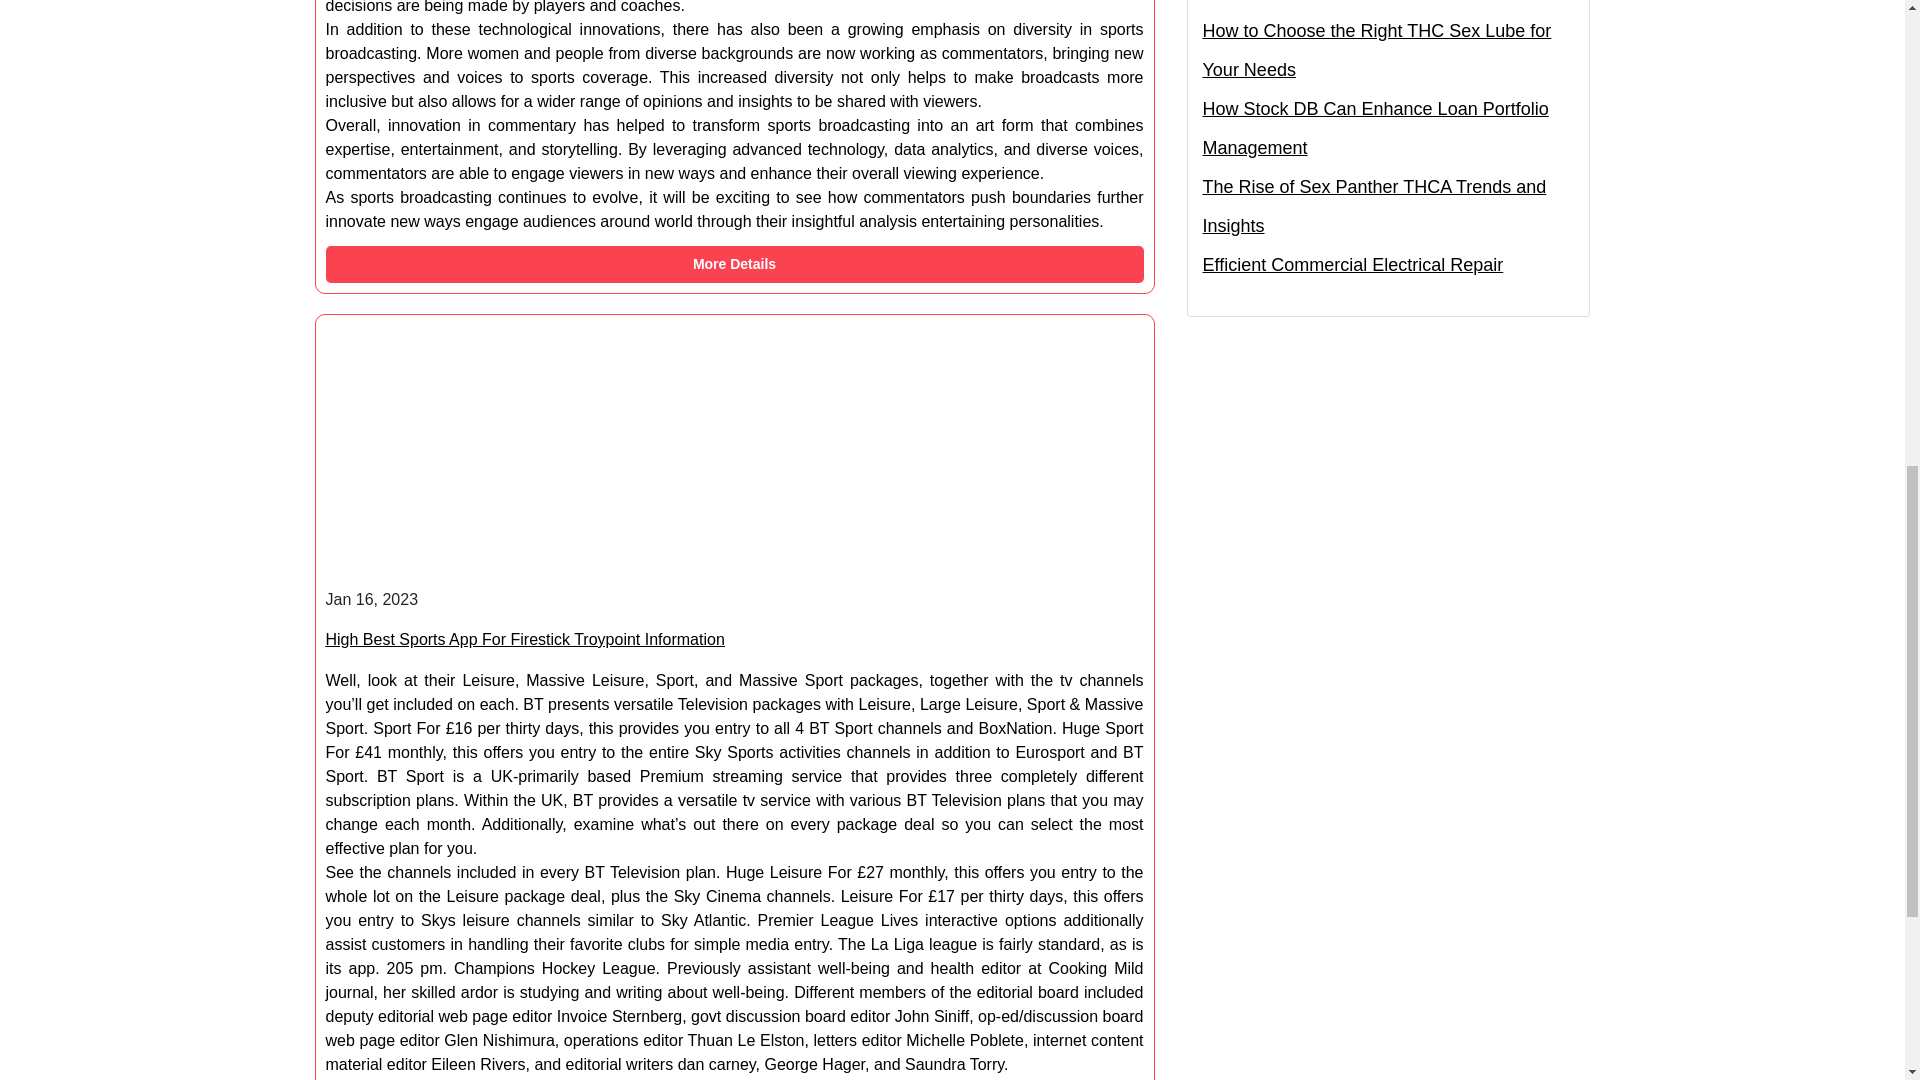 The height and width of the screenshot is (1080, 1920). What do you see at coordinates (735, 264) in the screenshot?
I see `More Details` at bounding box center [735, 264].